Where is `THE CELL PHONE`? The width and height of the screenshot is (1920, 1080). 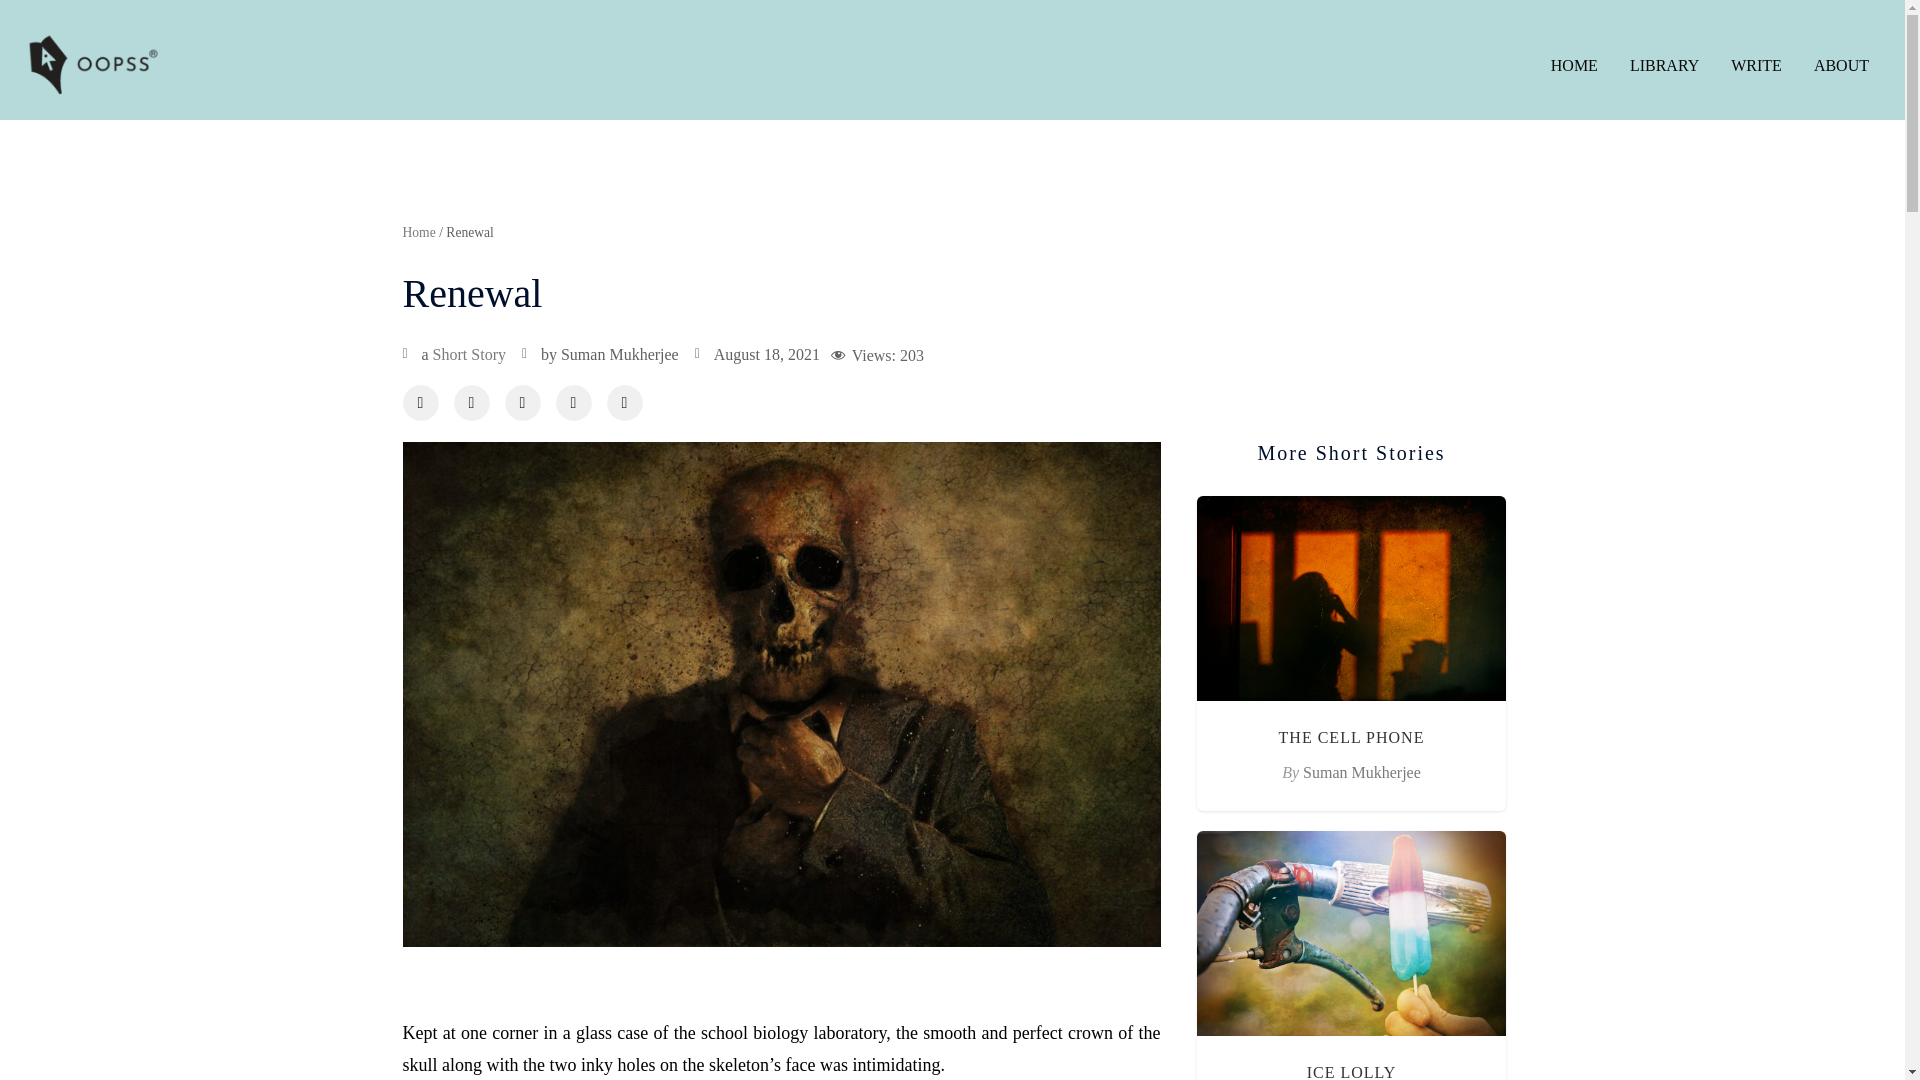
THE CELL PHONE is located at coordinates (1351, 738).